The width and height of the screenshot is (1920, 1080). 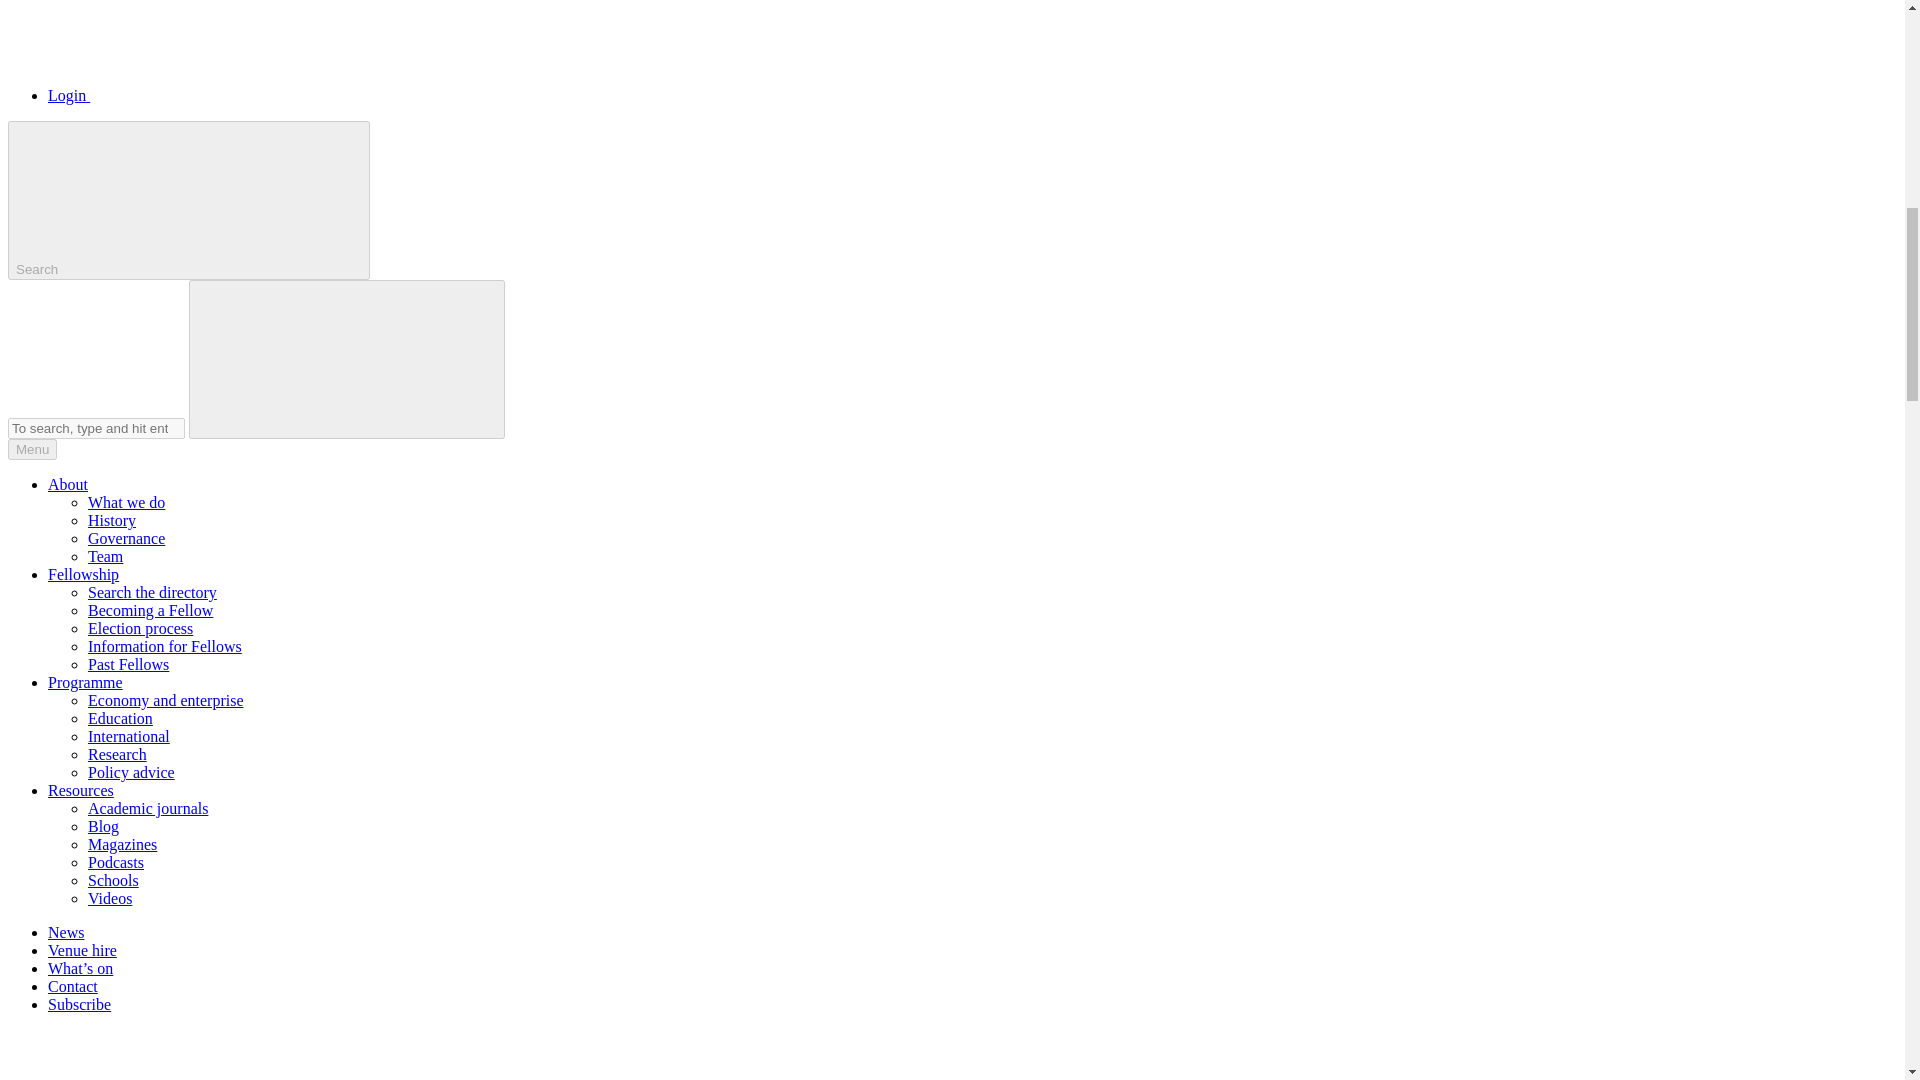 I want to click on Policy advice, so click(x=131, y=772).